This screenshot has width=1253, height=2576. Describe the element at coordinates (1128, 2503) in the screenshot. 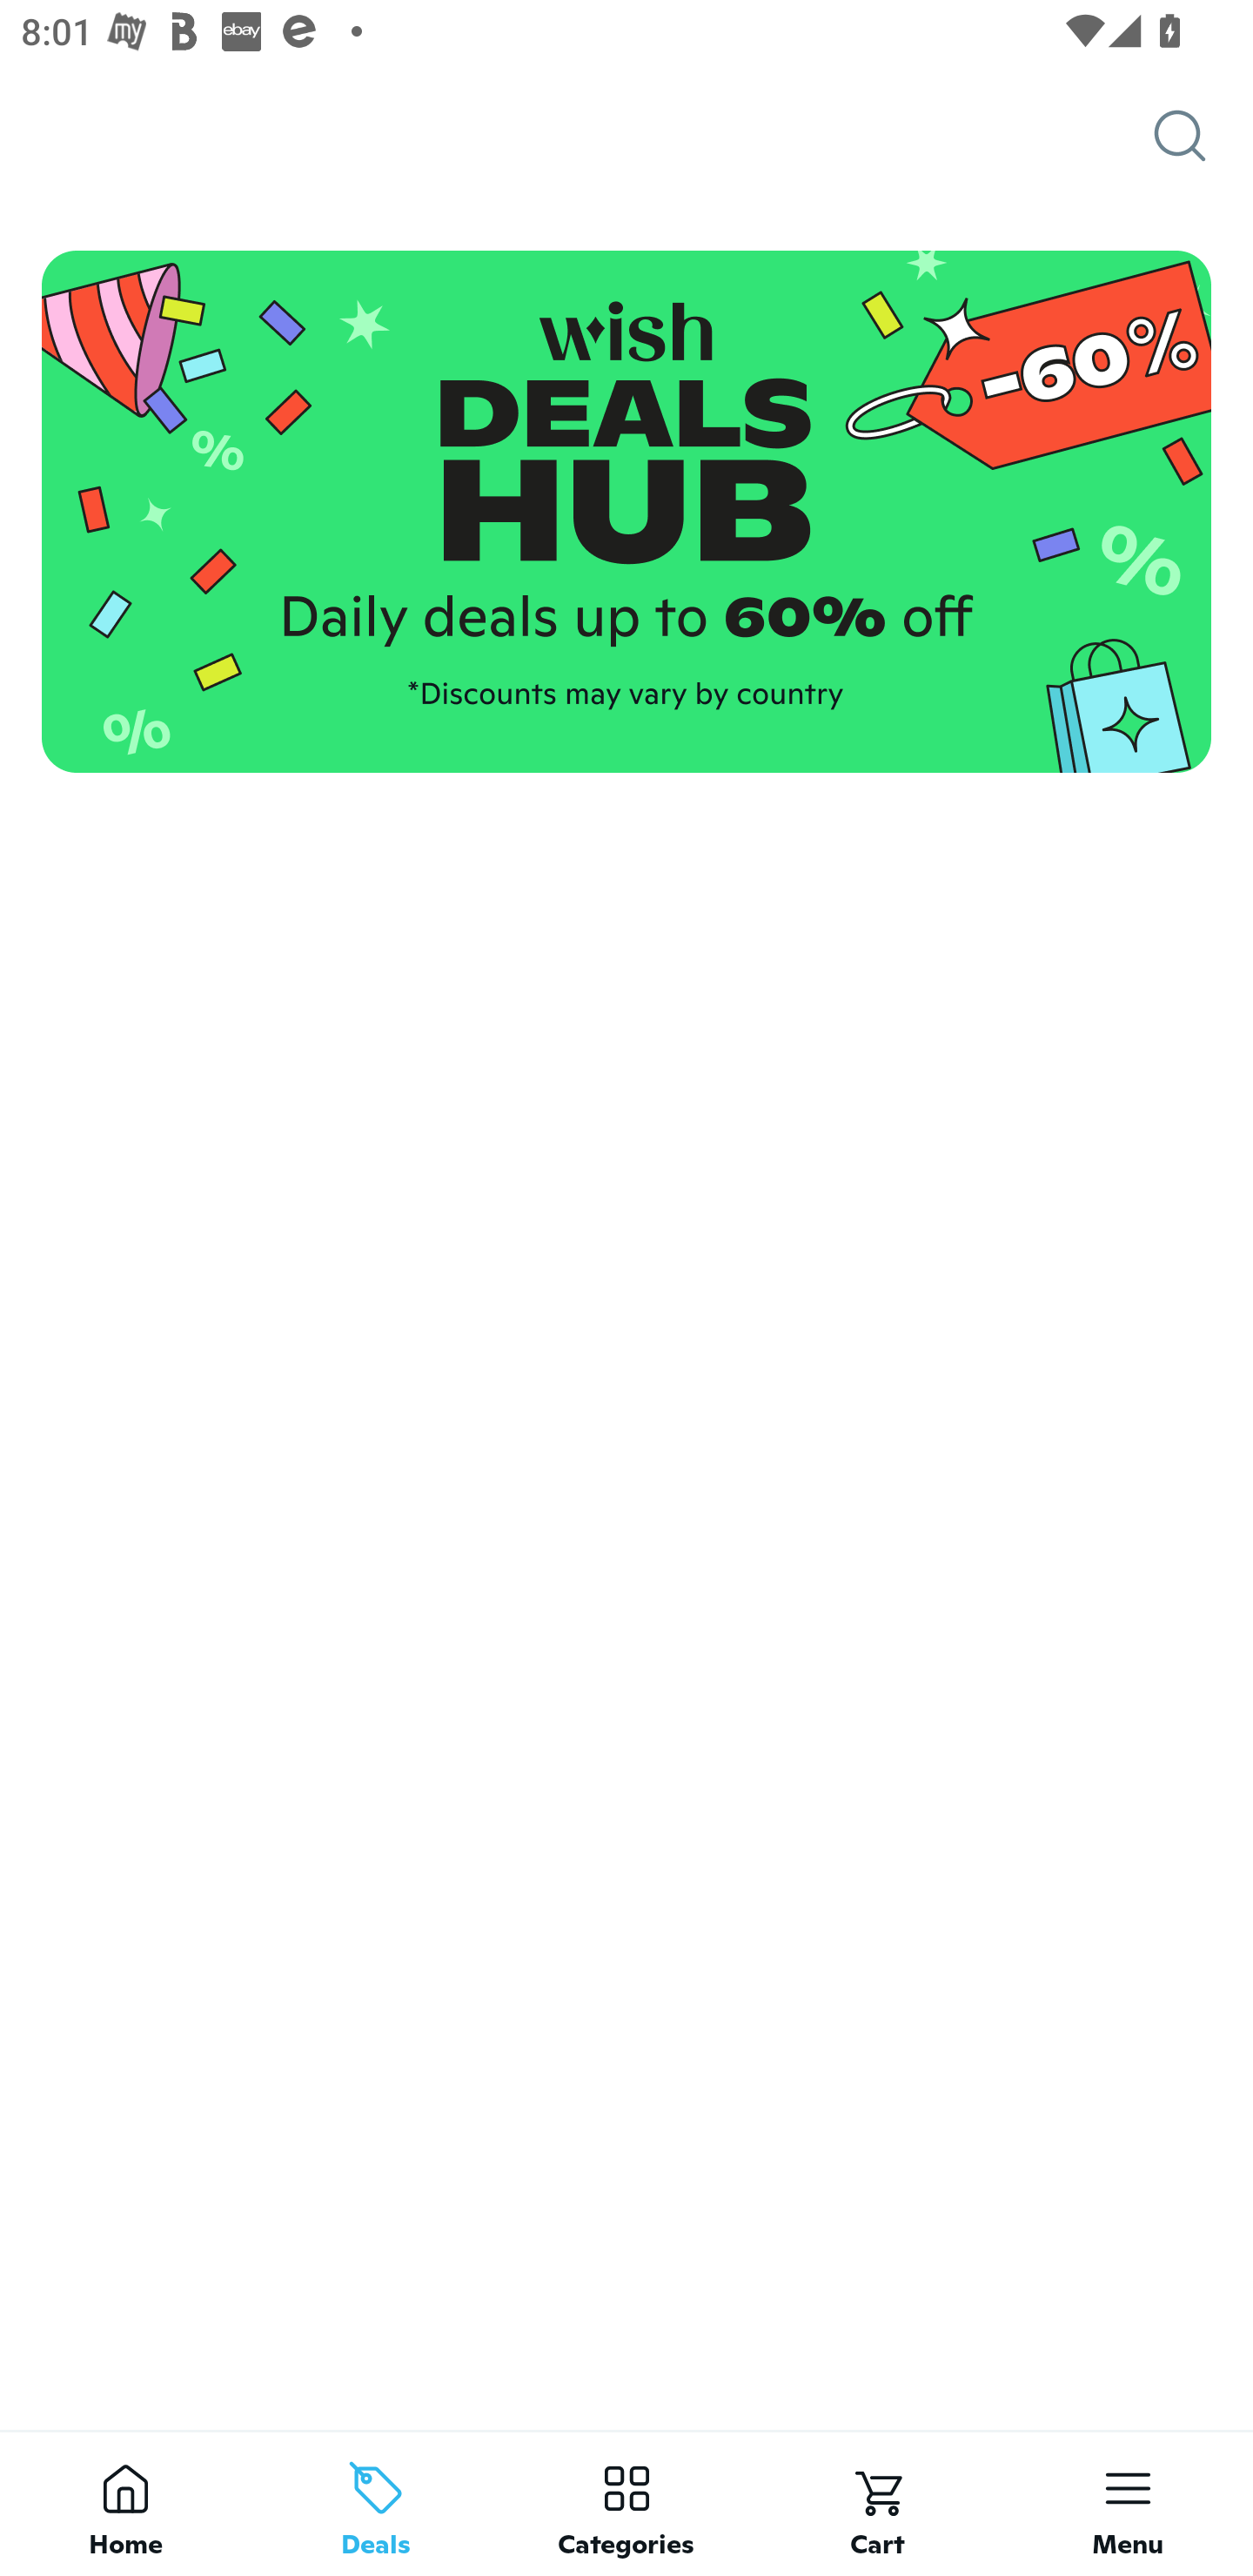

I see `Menu` at that location.